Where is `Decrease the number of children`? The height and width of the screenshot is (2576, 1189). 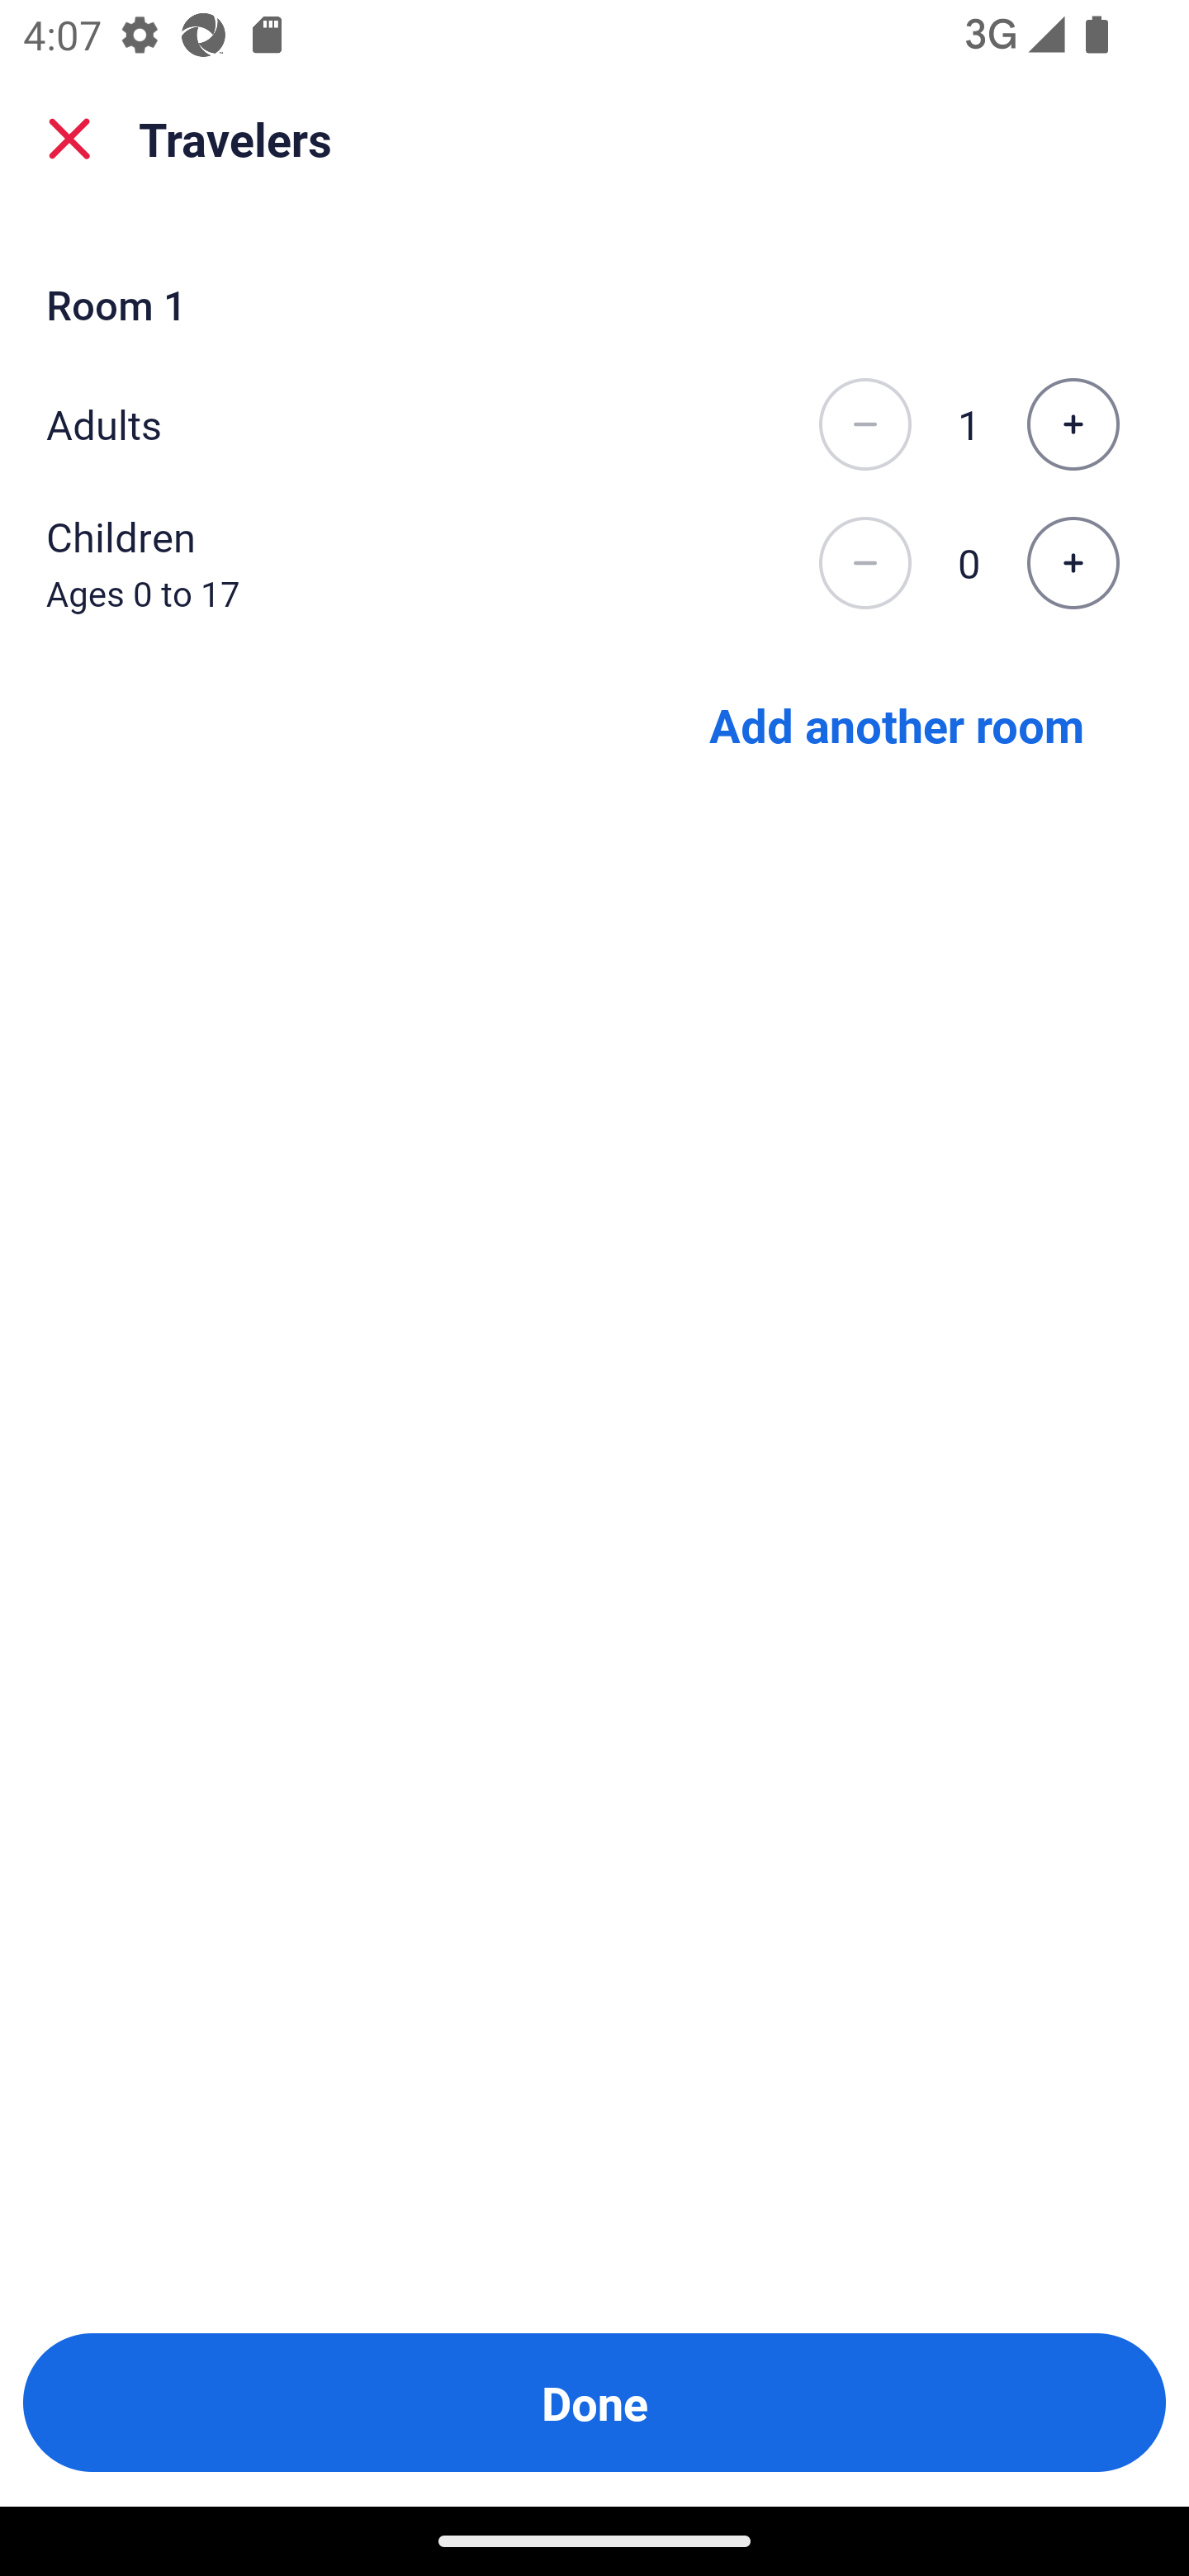 Decrease the number of children is located at coordinates (865, 564).